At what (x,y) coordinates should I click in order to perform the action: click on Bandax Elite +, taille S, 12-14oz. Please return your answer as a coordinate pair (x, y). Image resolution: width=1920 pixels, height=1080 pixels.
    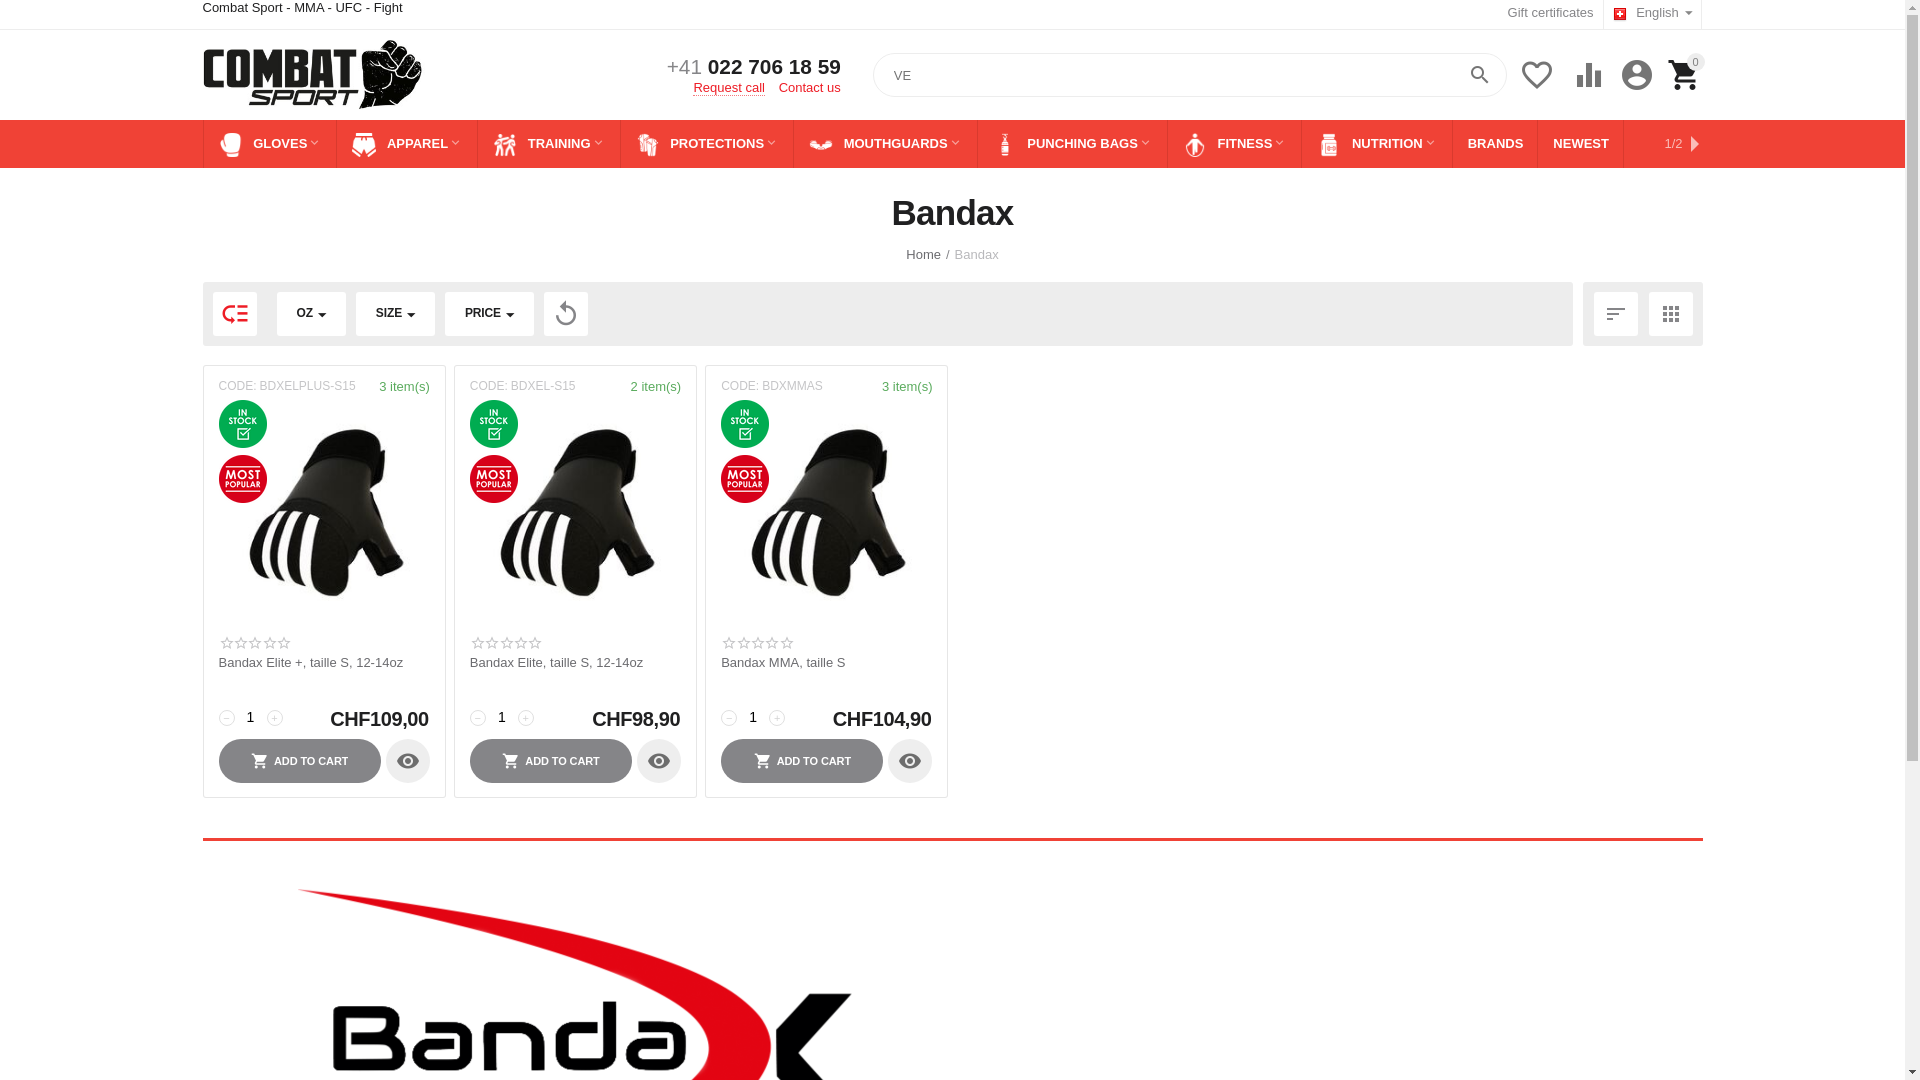
    Looking at the image, I should click on (324, 663).